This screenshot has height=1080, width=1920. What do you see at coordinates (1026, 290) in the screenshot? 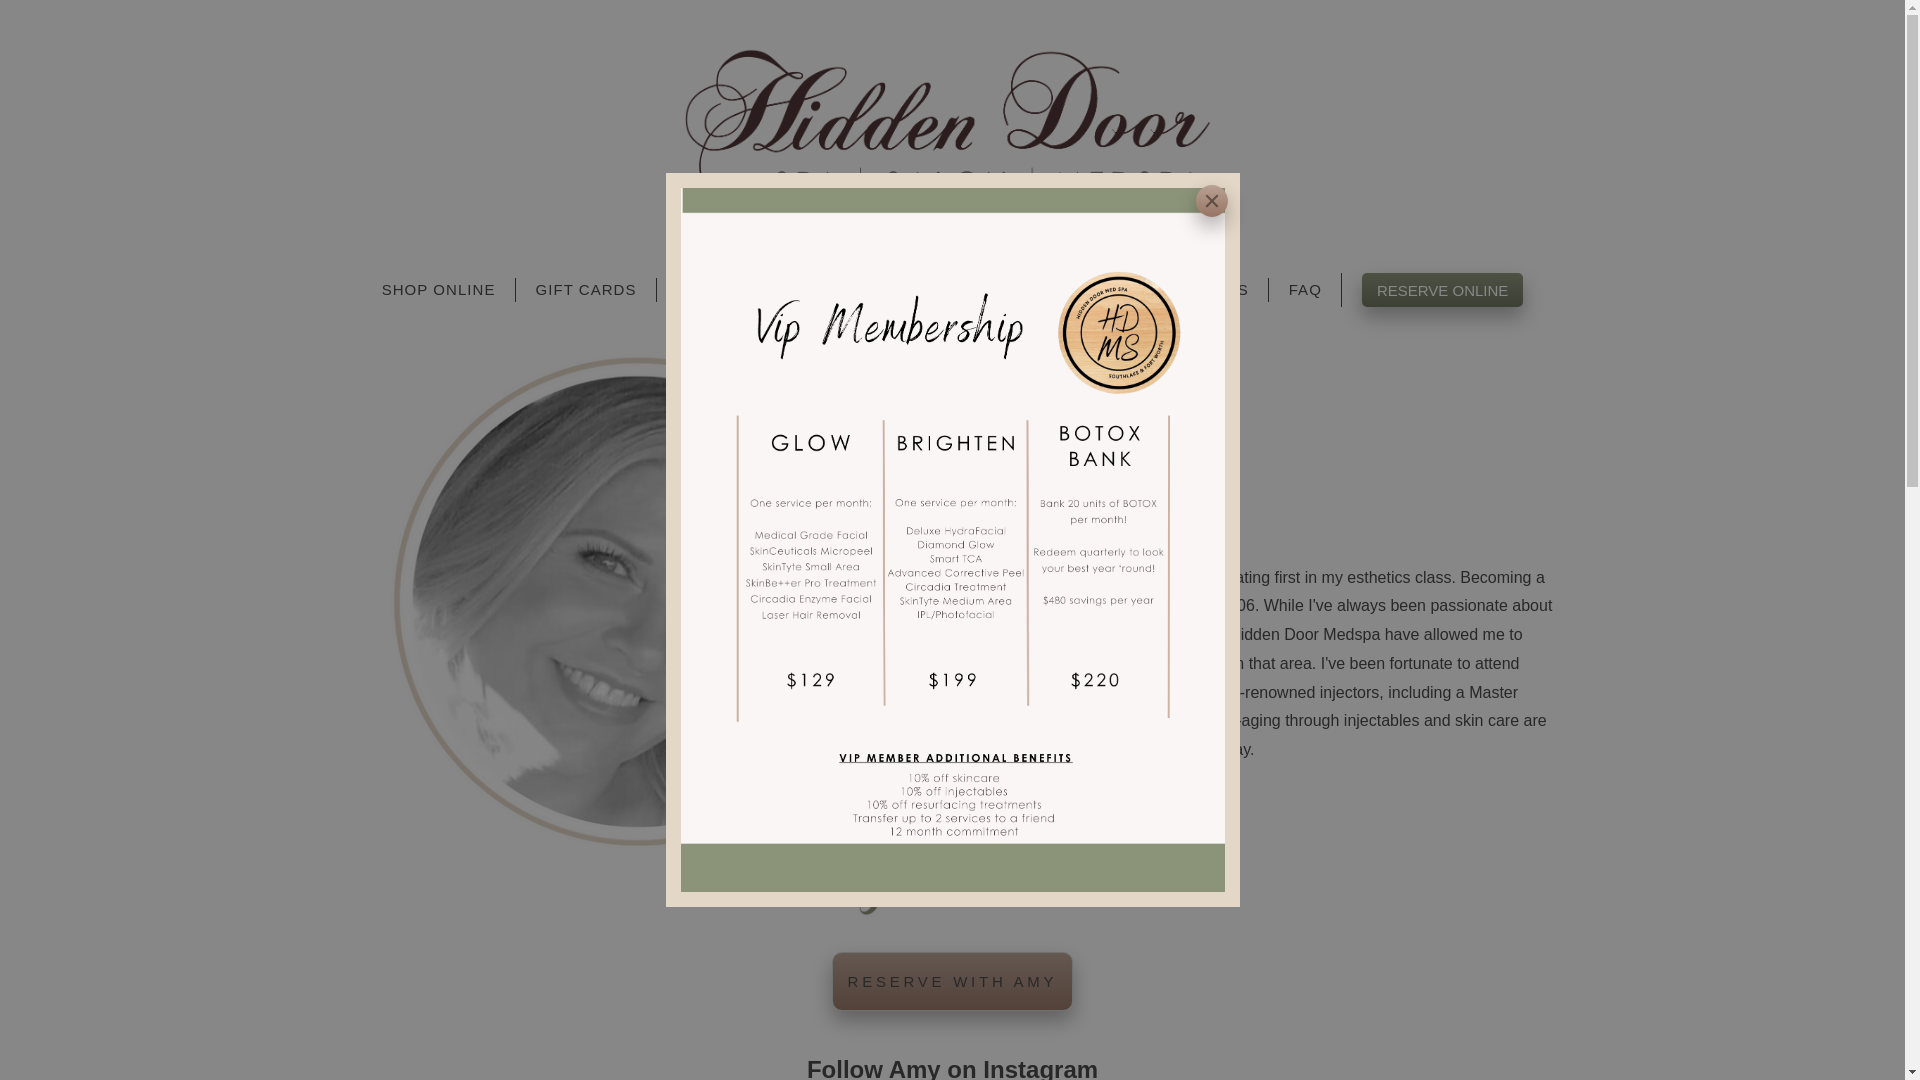
I see `CAREERS` at bounding box center [1026, 290].